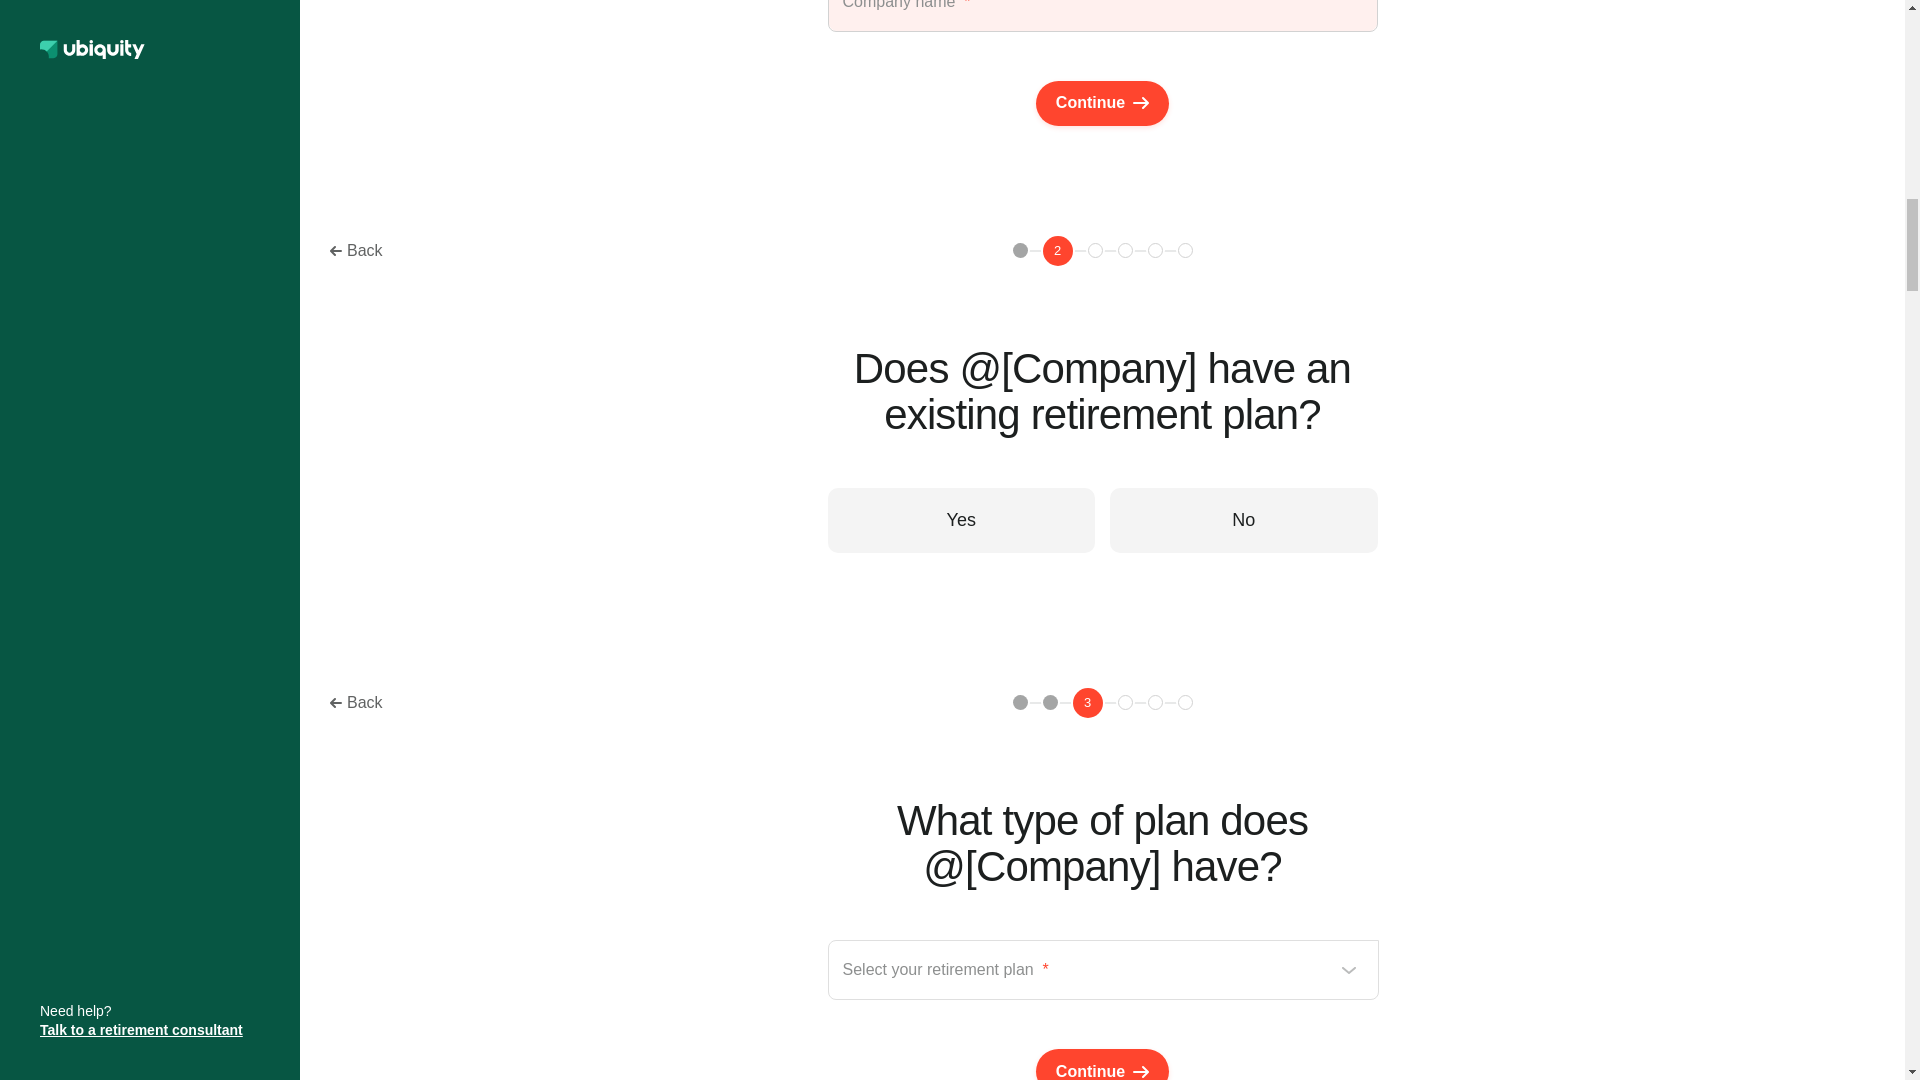  Describe the element at coordinates (356, 702) in the screenshot. I see `Back` at that location.